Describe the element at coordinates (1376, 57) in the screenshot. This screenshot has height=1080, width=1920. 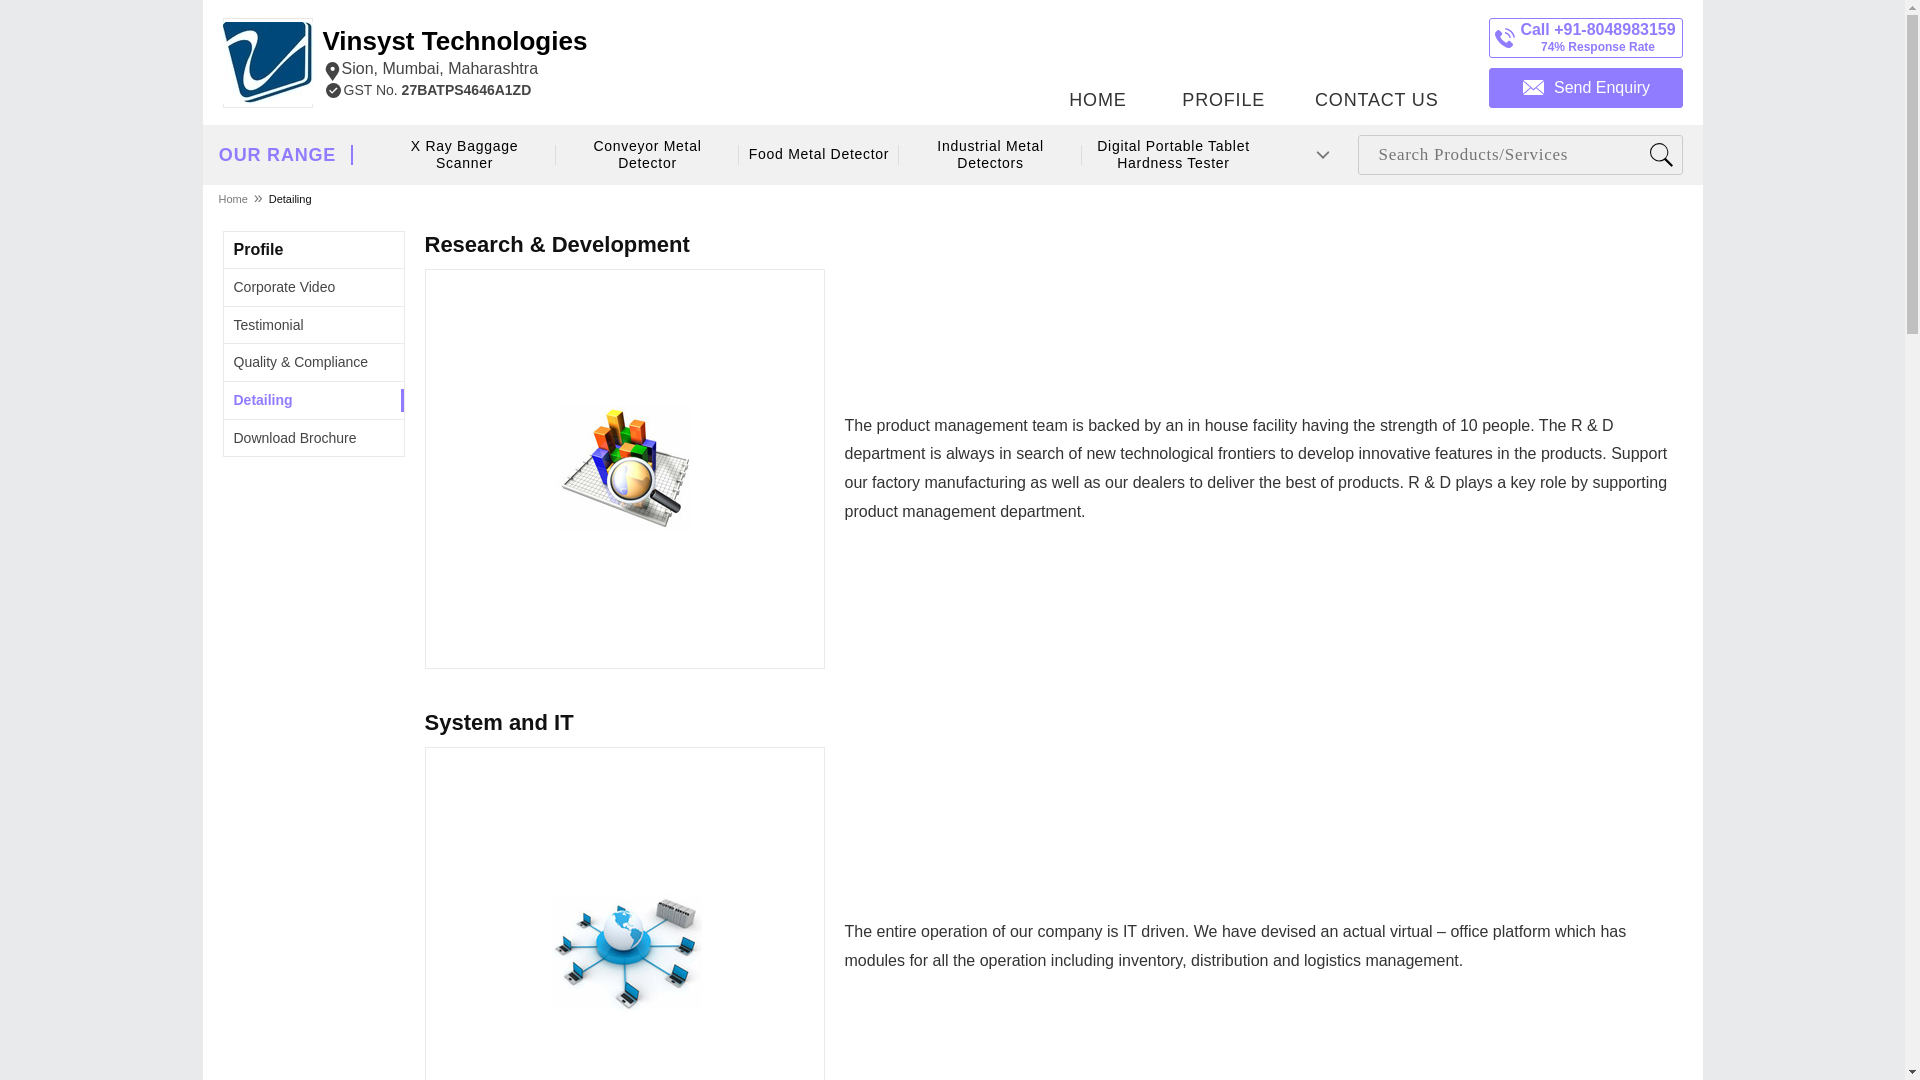
I see `Download Brochure` at that location.